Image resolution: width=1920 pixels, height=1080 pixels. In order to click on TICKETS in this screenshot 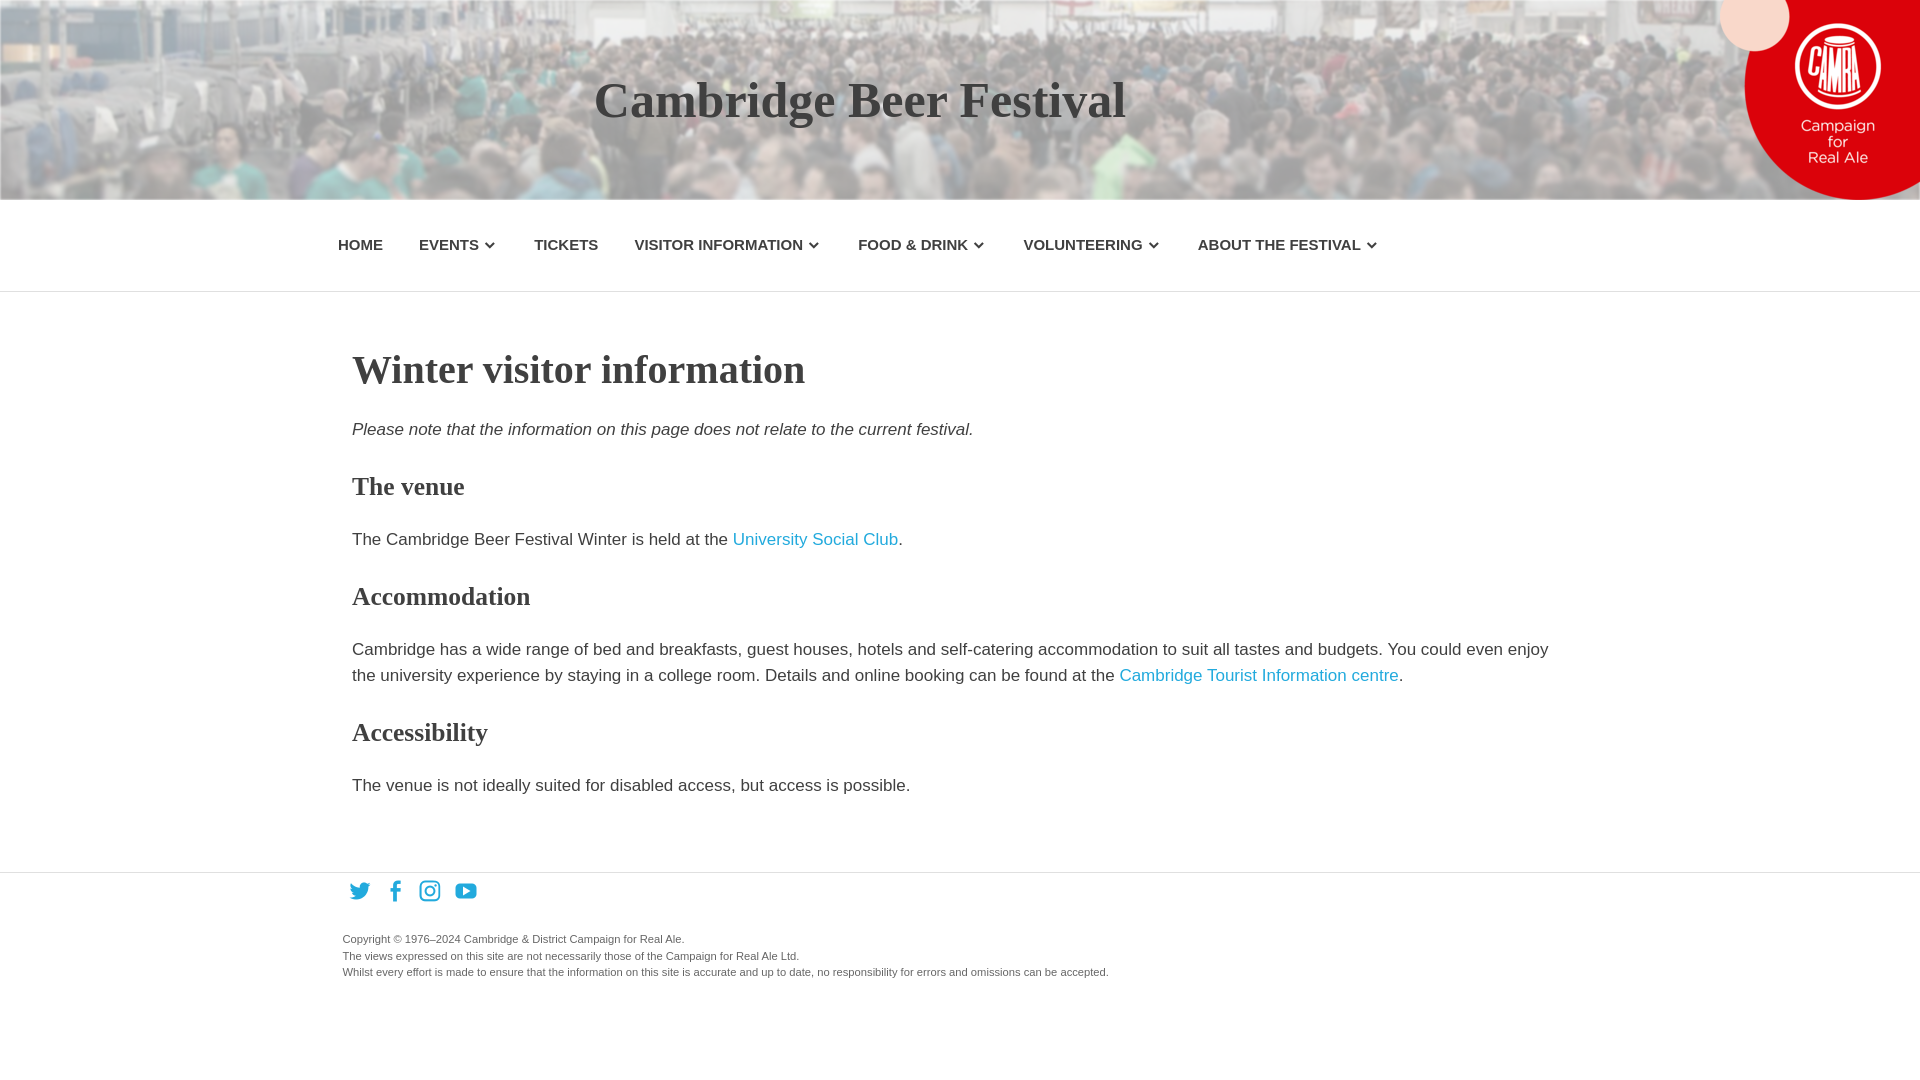, I will do `click(566, 246)`.